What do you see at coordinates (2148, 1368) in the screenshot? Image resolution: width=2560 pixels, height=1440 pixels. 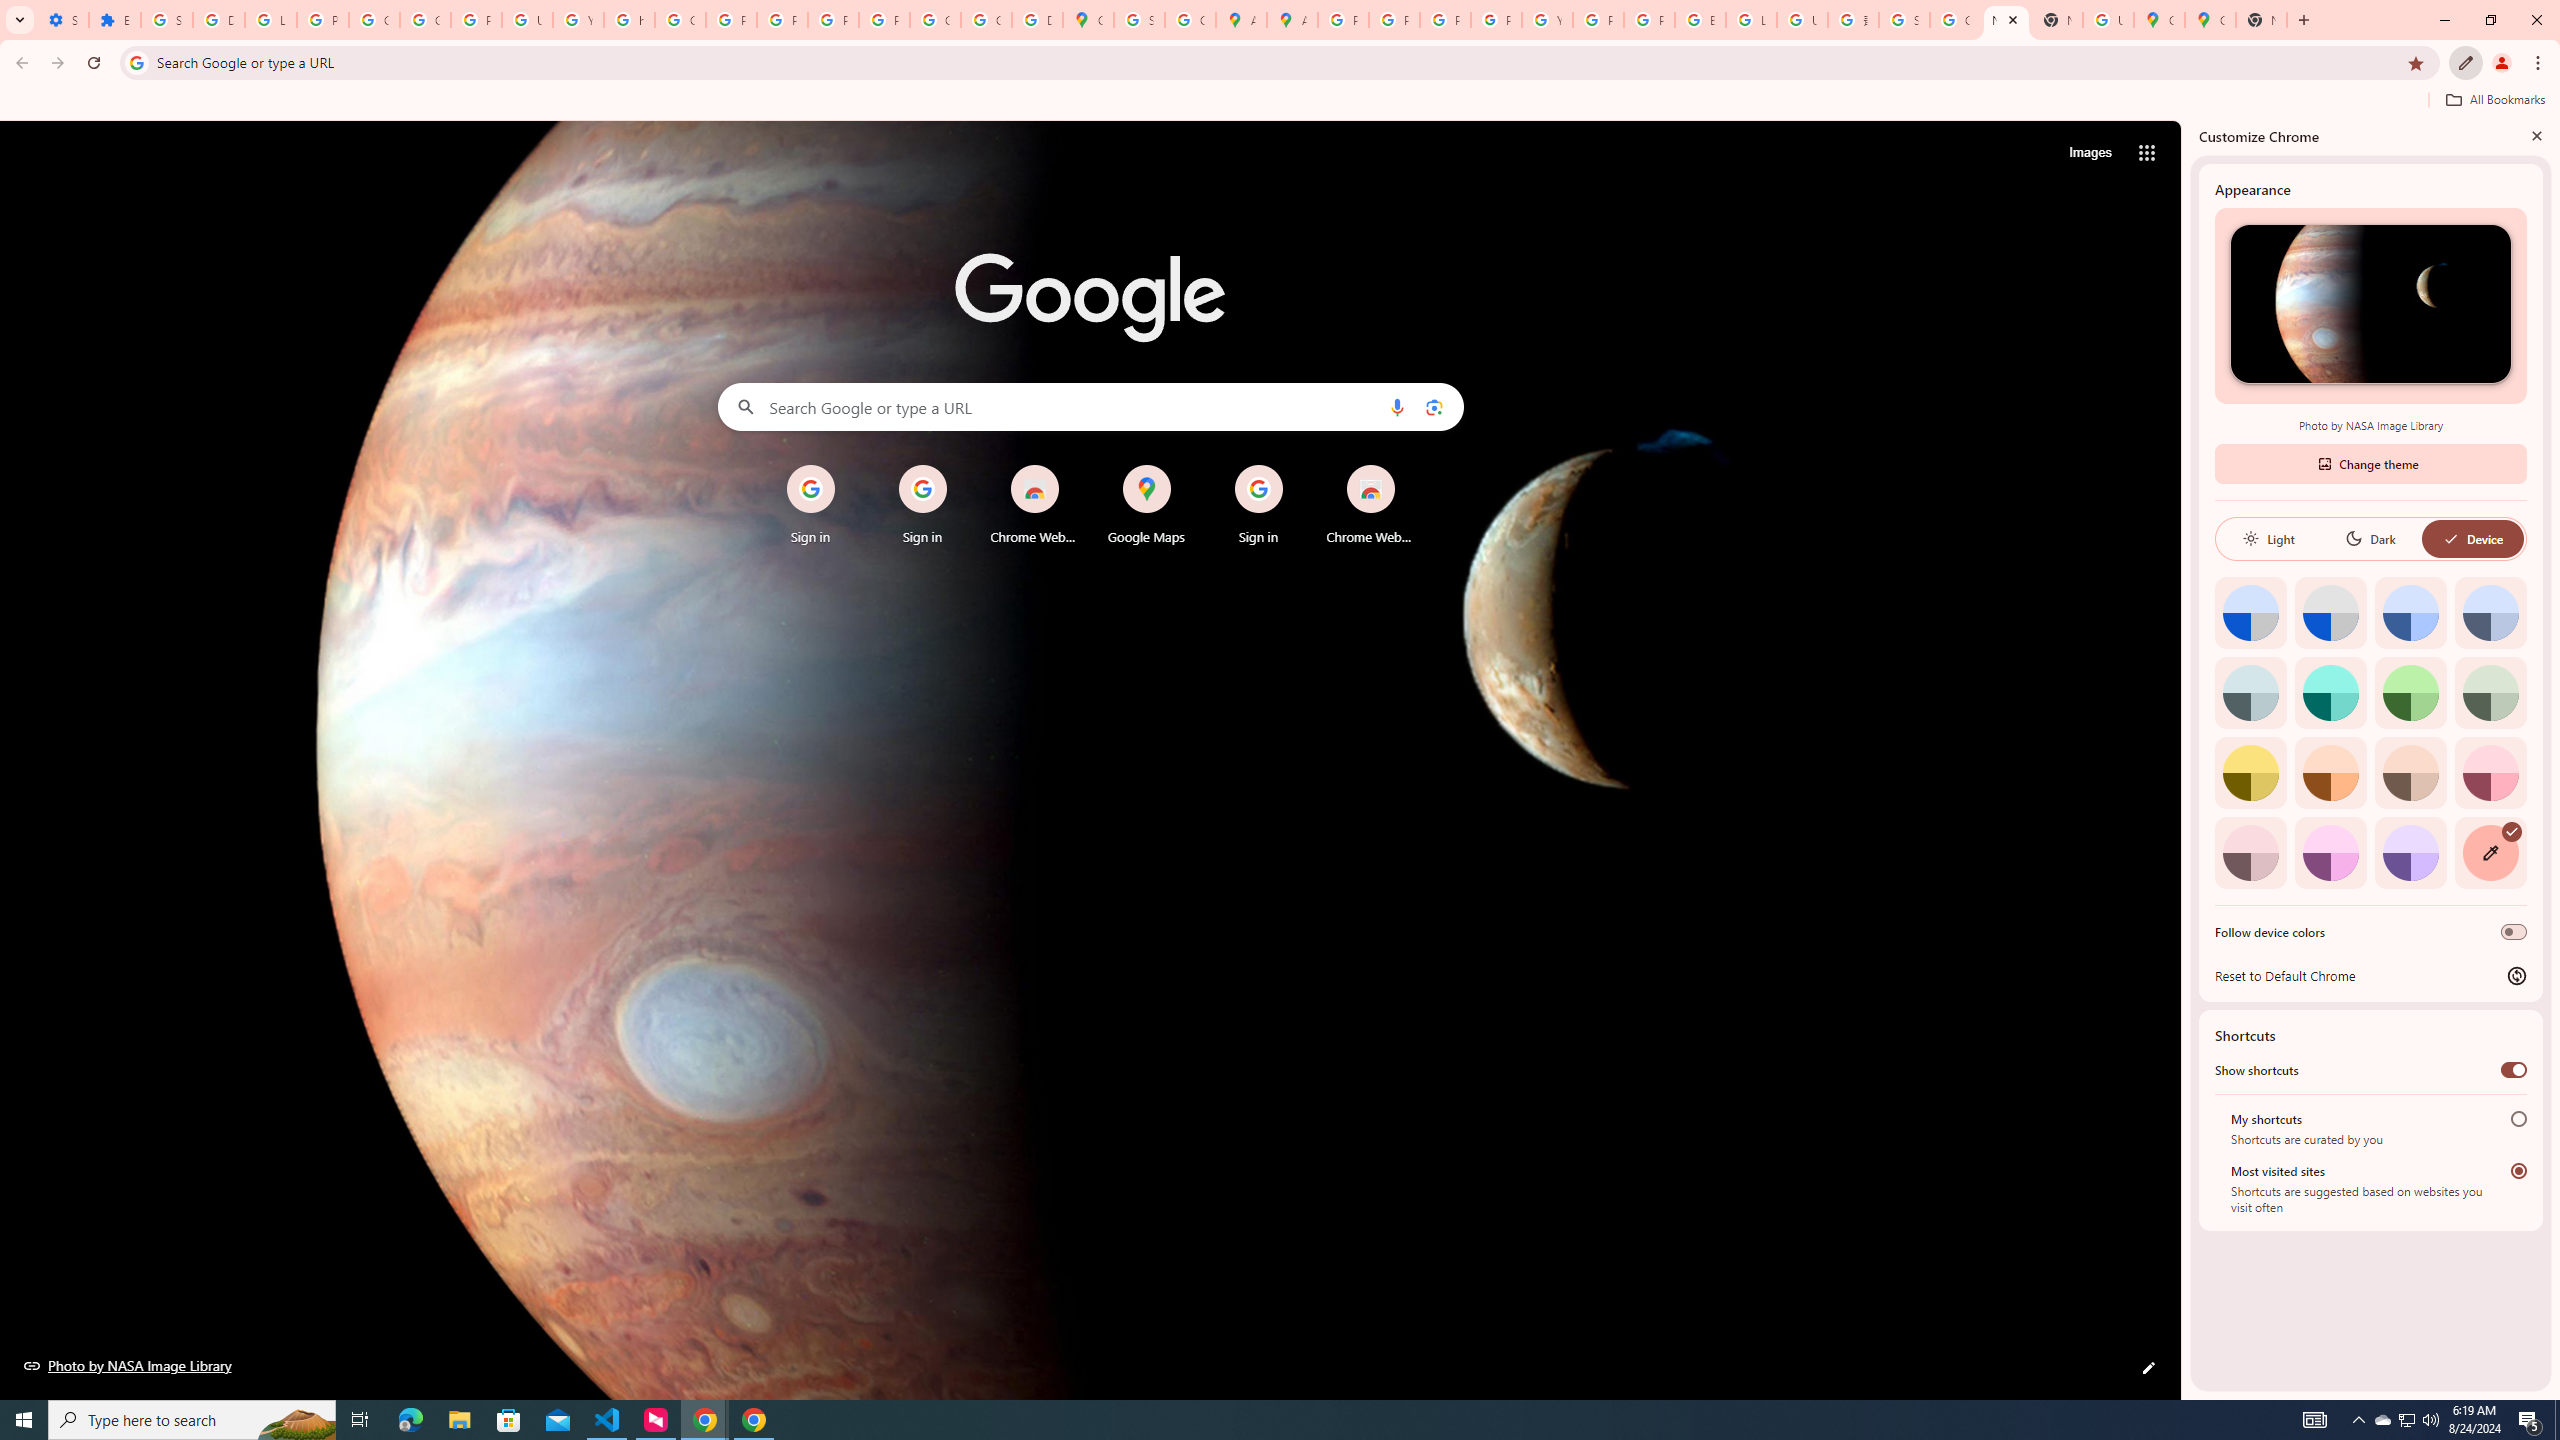 I see `Customize this page` at bounding box center [2148, 1368].